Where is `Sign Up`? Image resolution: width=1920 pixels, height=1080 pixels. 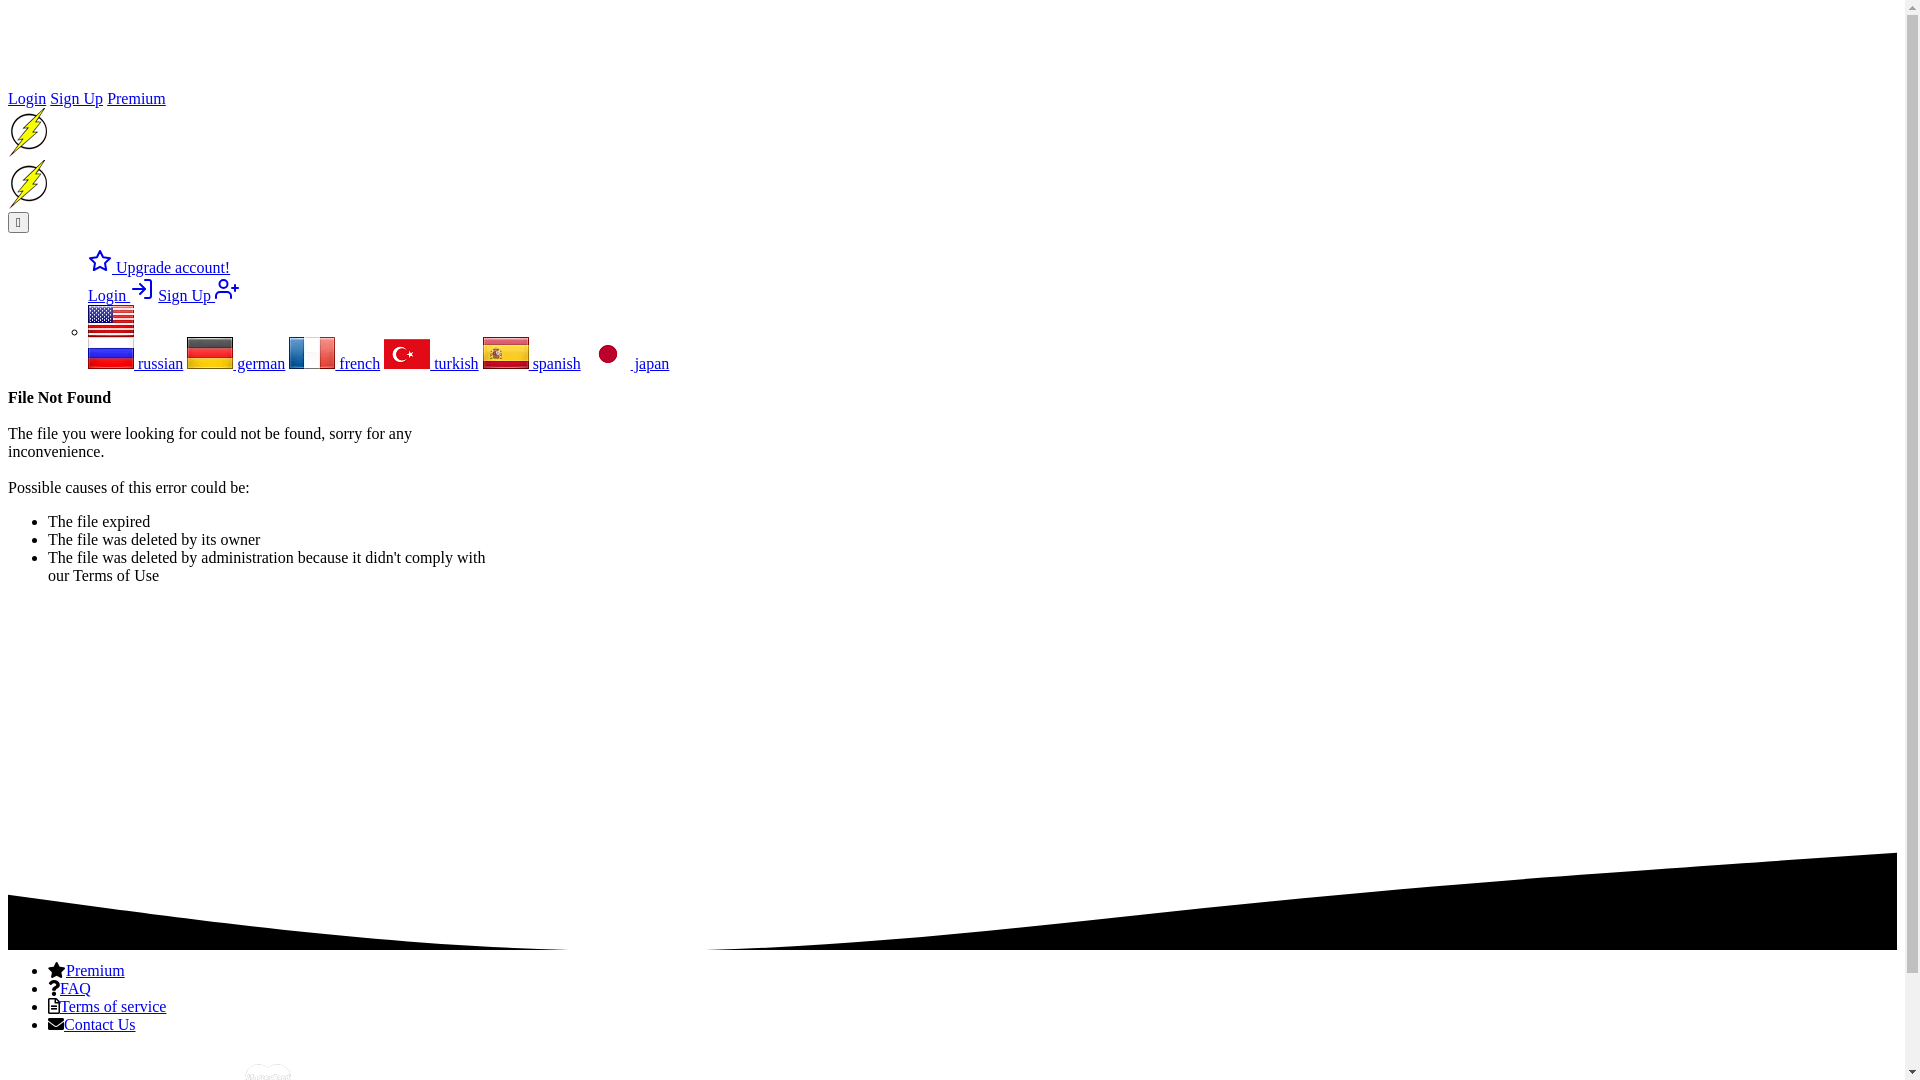 Sign Up is located at coordinates (76, 98).